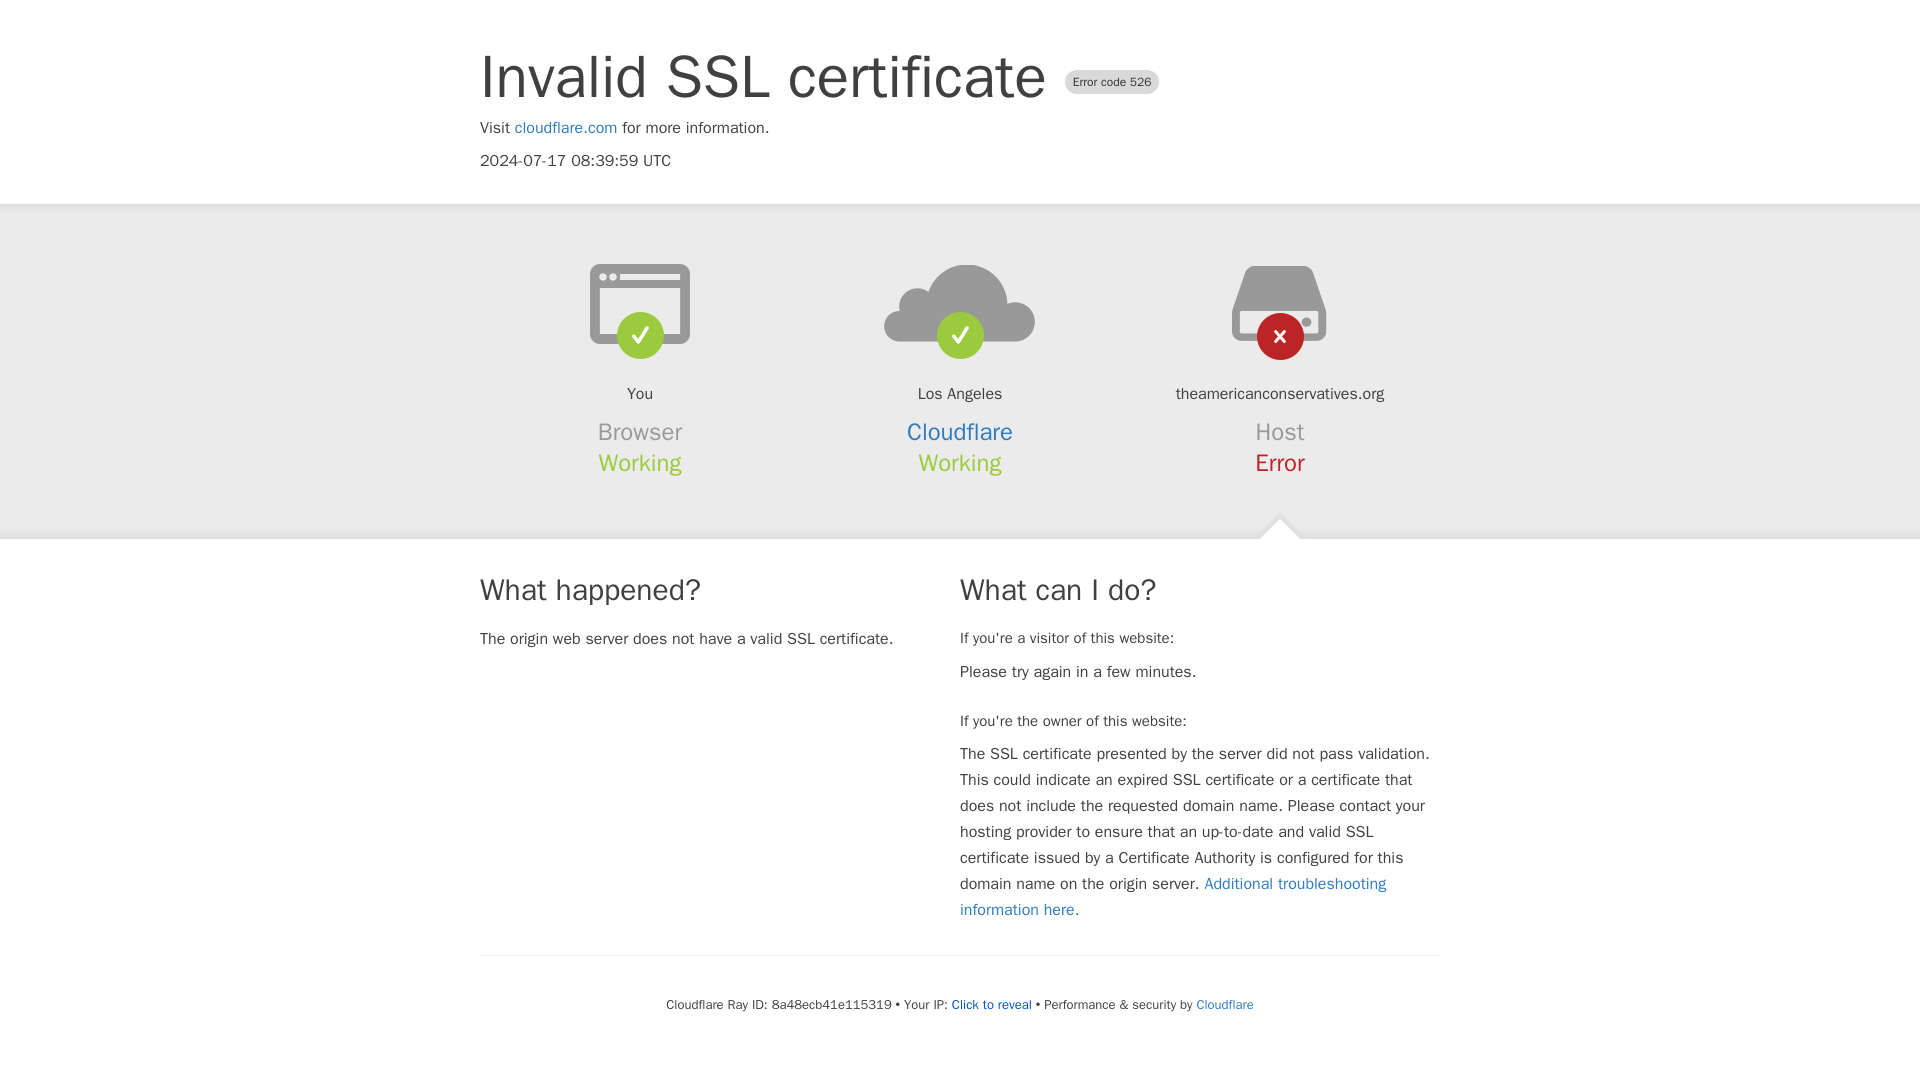 The height and width of the screenshot is (1080, 1920). I want to click on Click to reveal, so click(992, 1004).